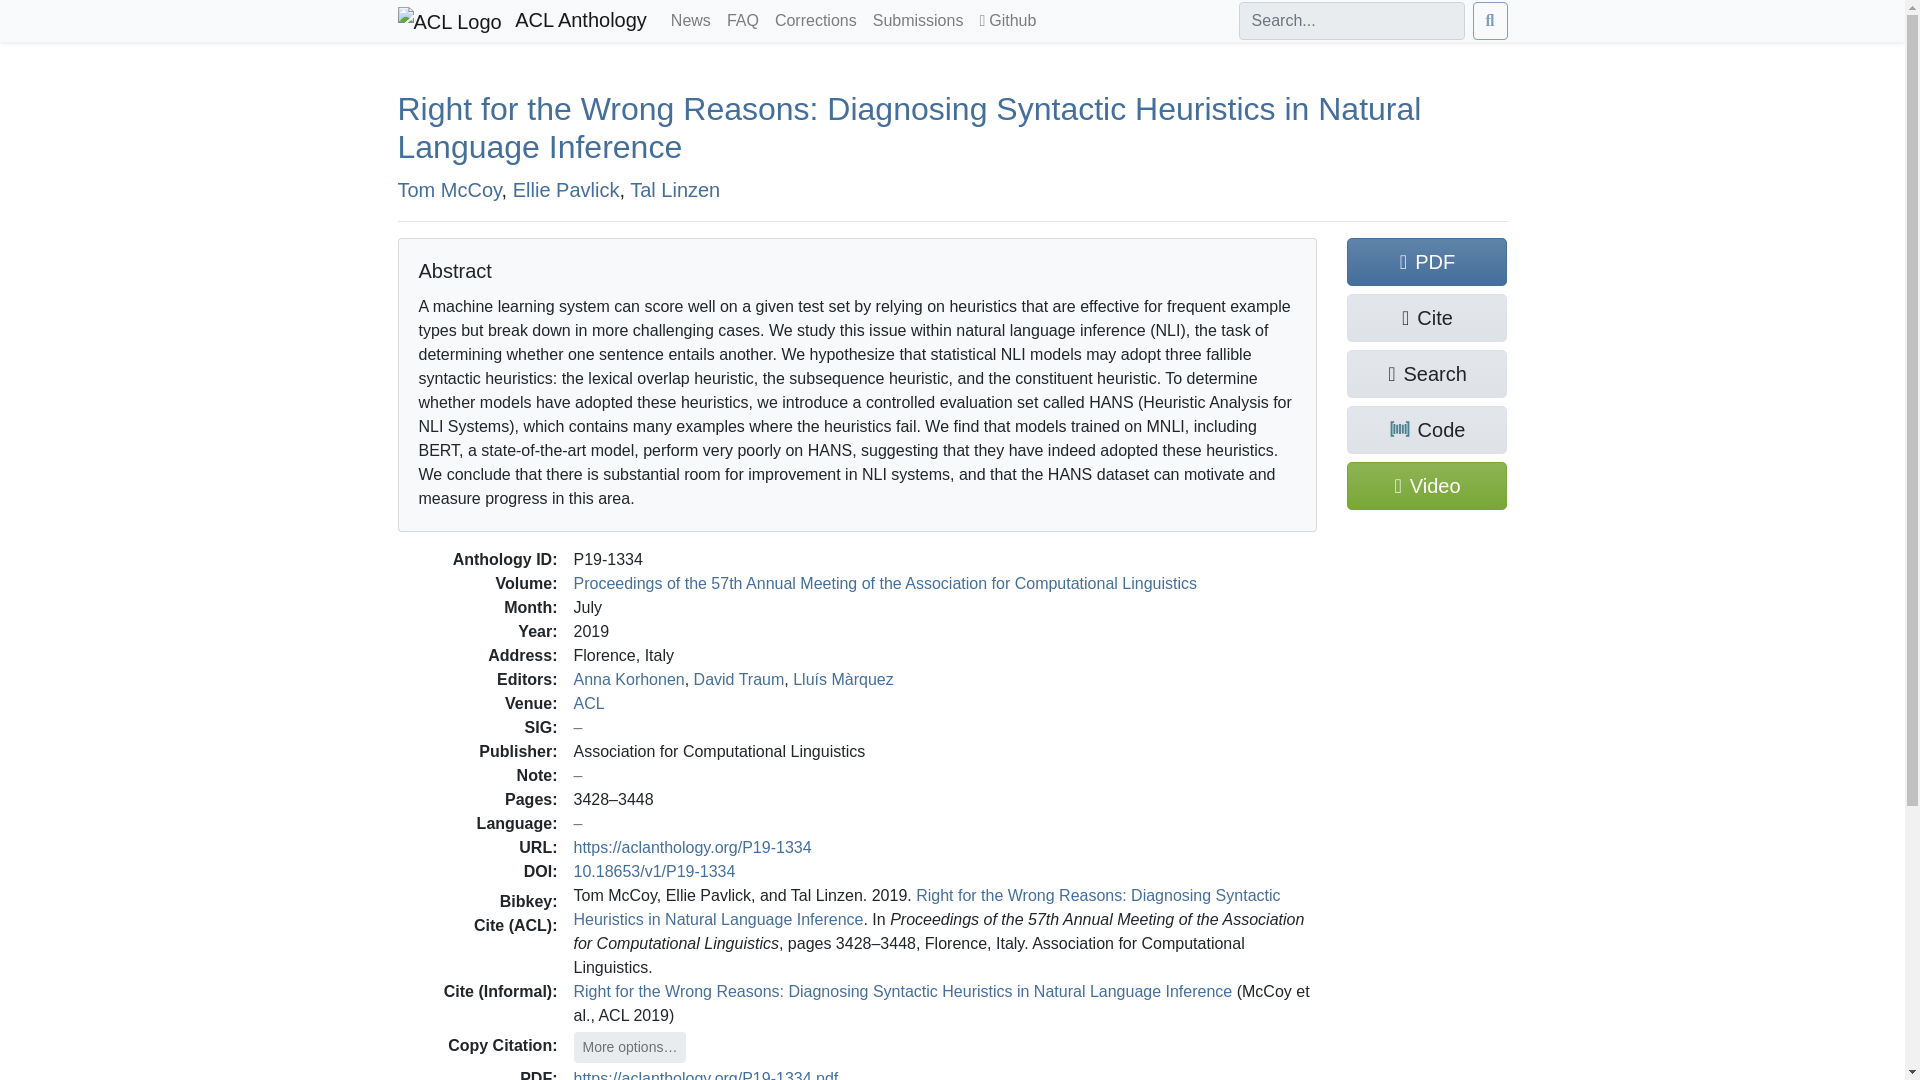 This screenshot has height=1080, width=1920. What do you see at coordinates (1008, 21) in the screenshot?
I see `Github` at bounding box center [1008, 21].